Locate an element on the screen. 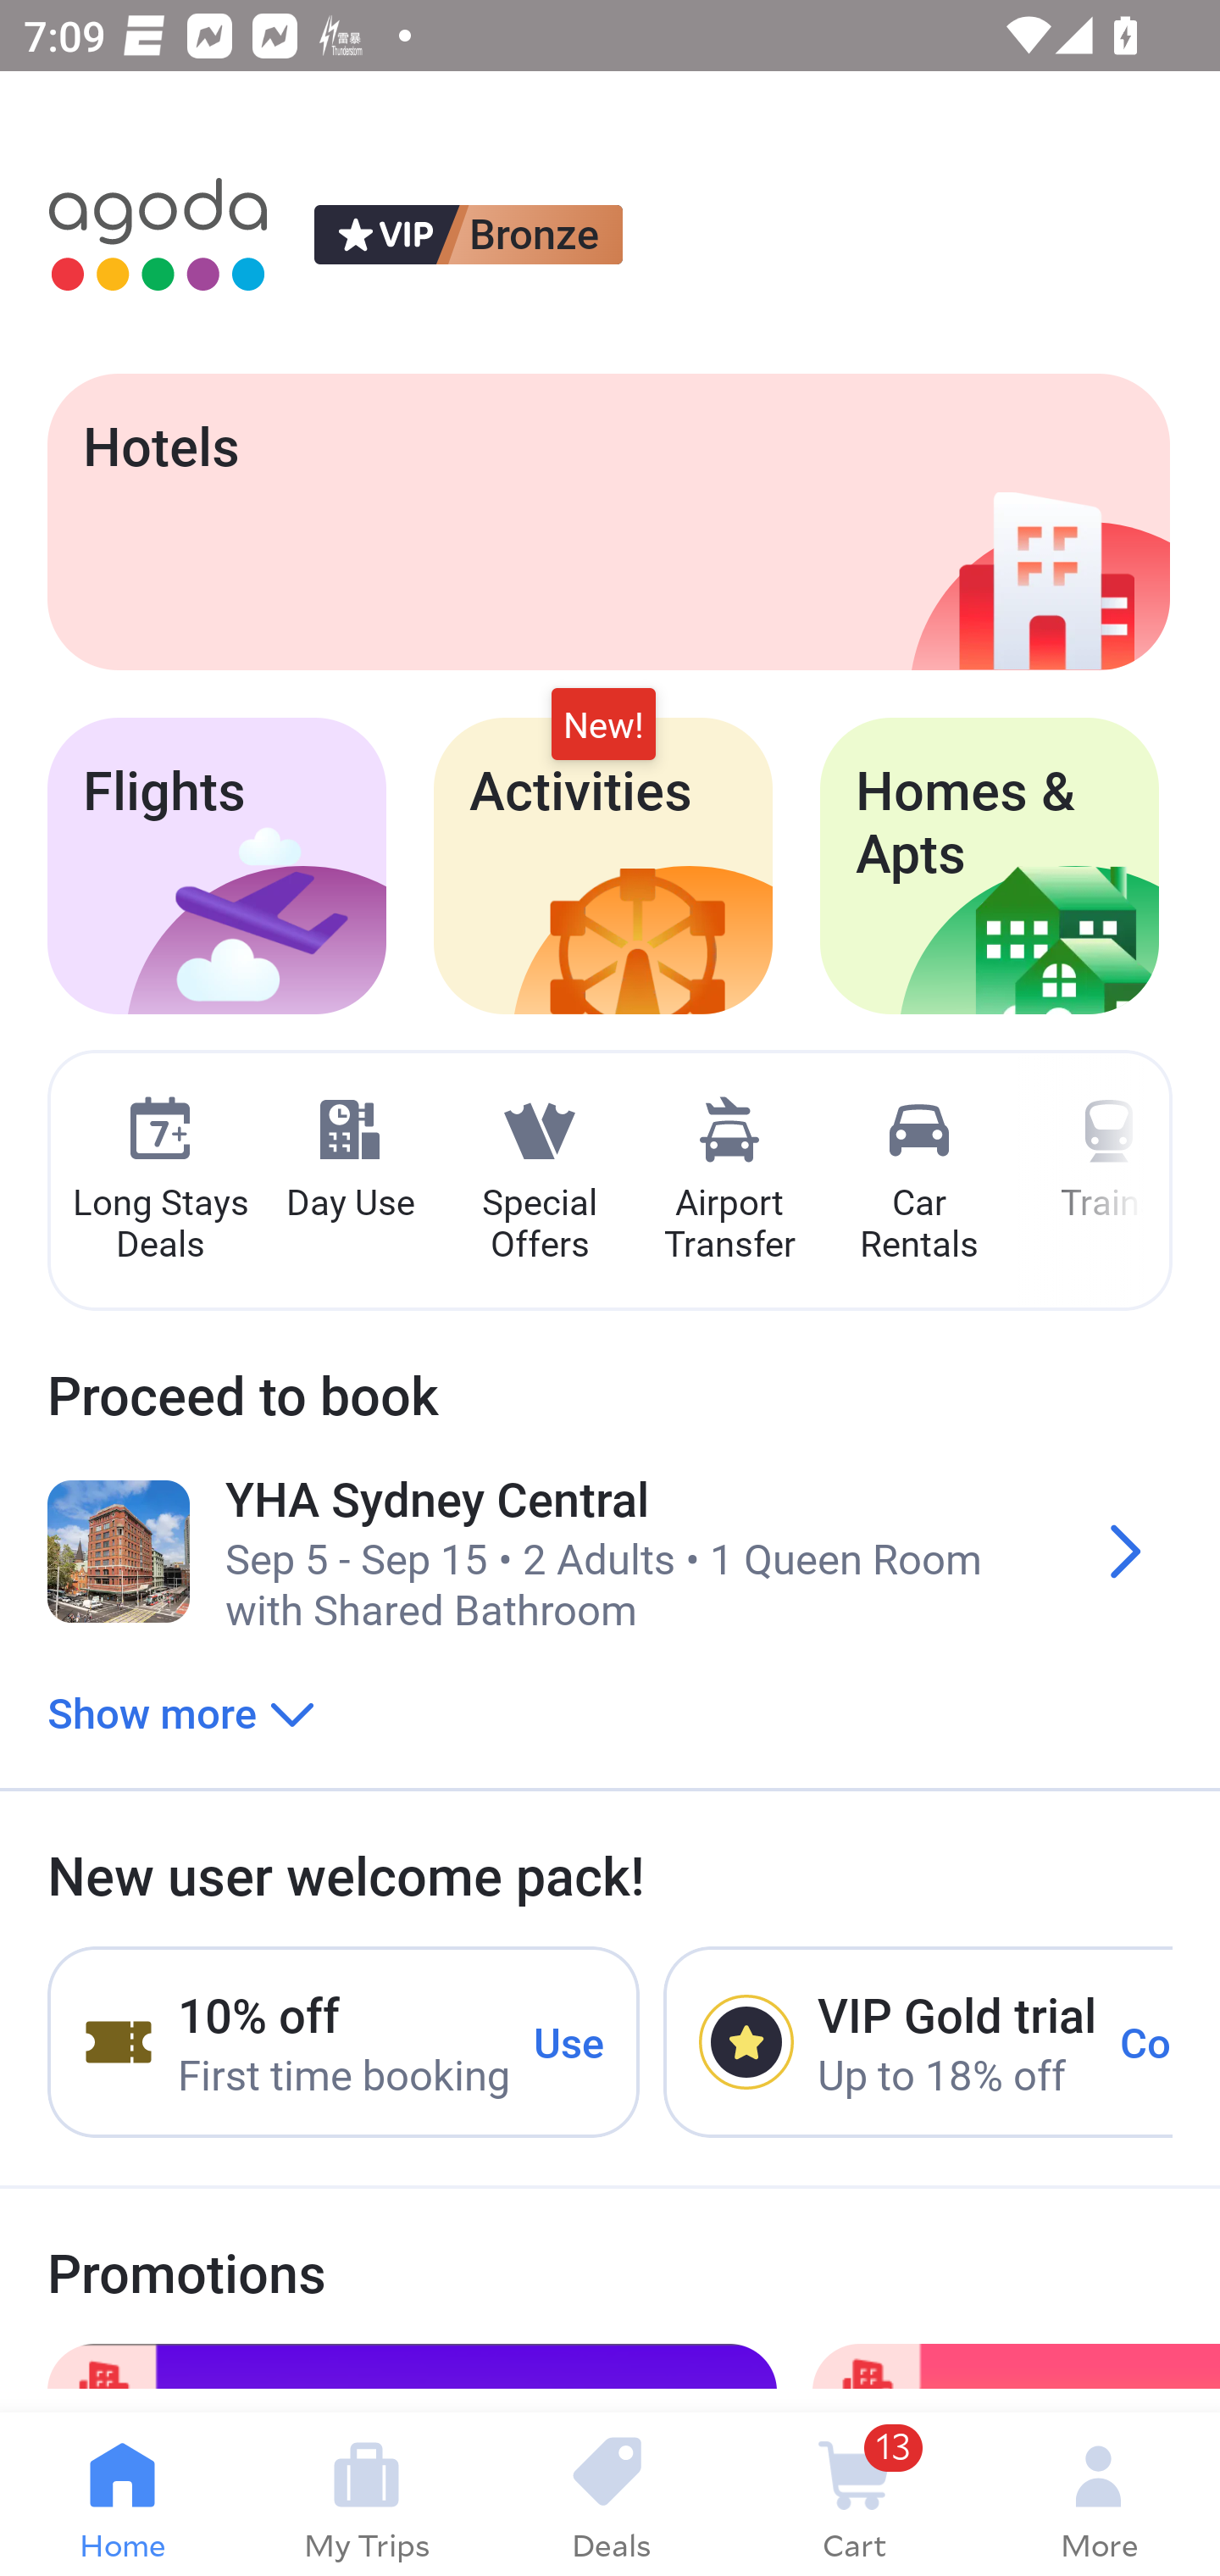 The height and width of the screenshot is (2576, 1220). Homes & Apts is located at coordinates (990, 866).